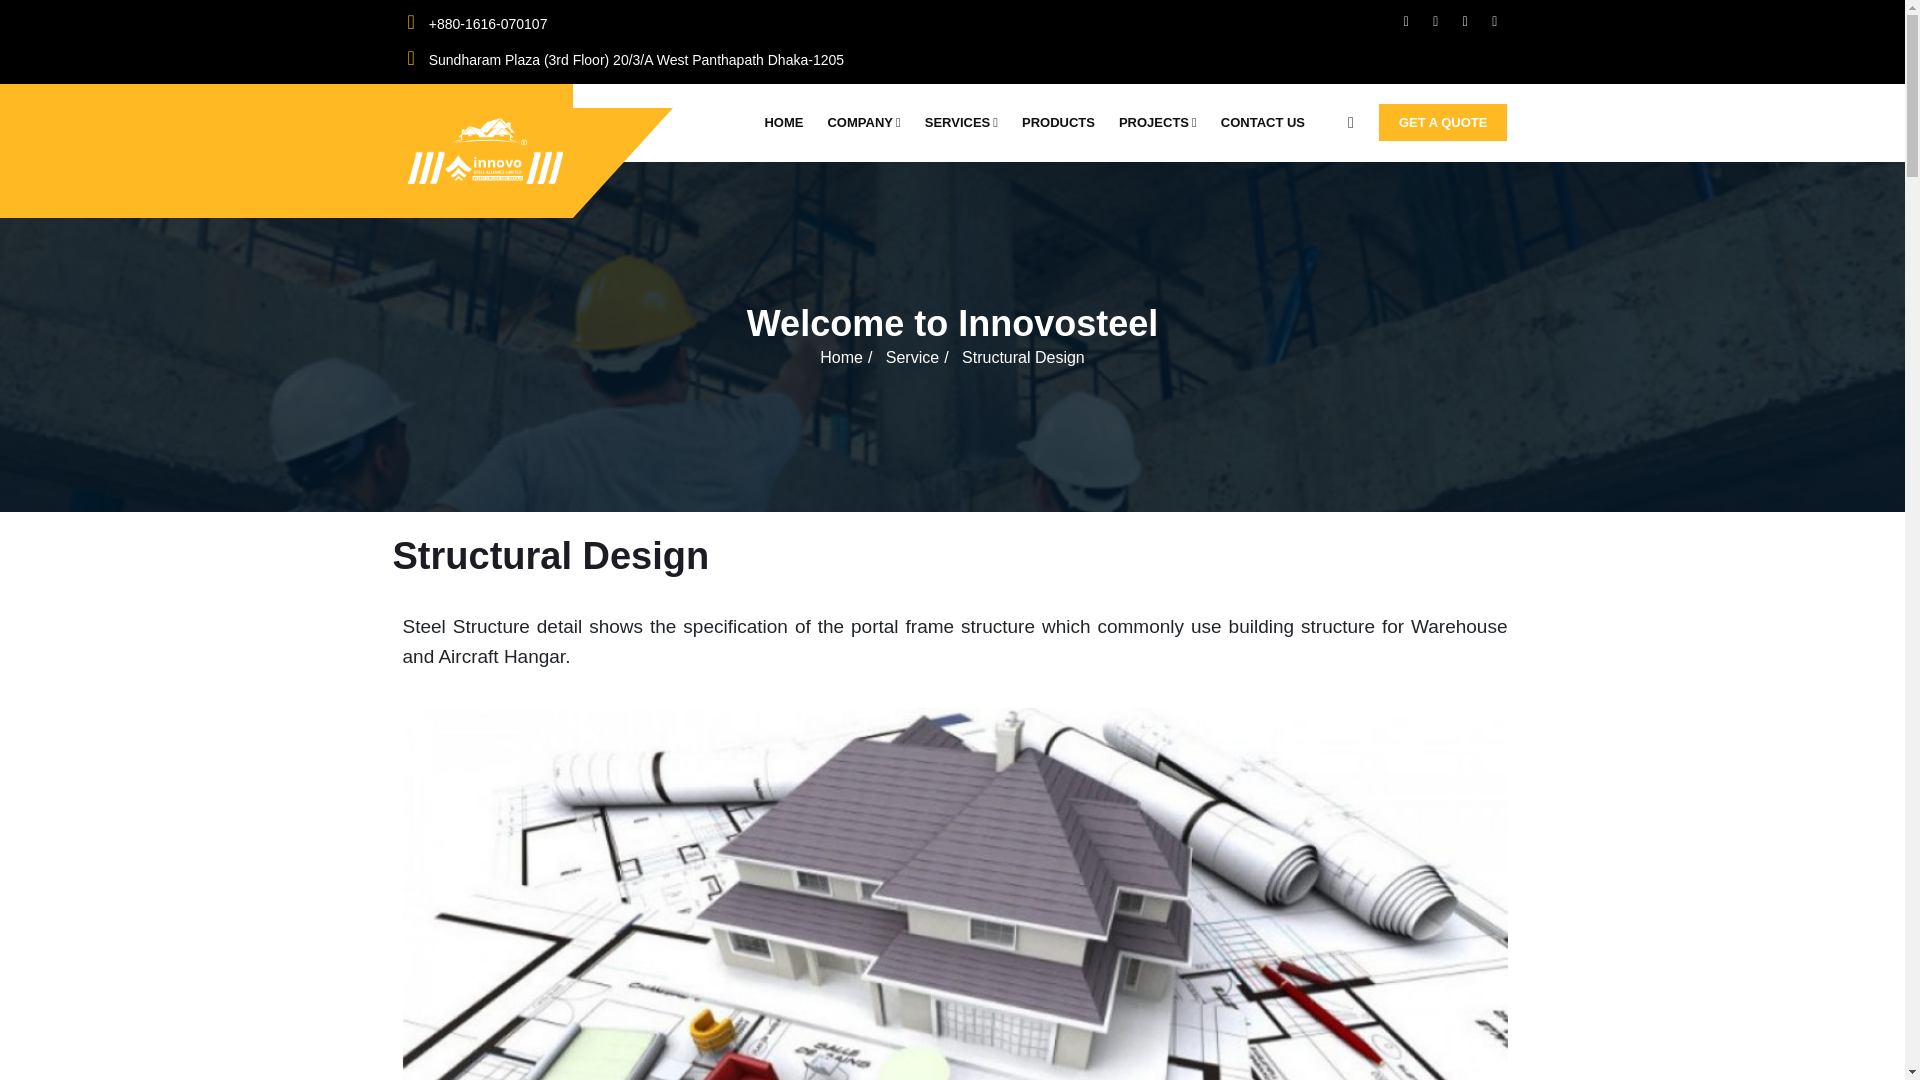  I want to click on PRODUCTS, so click(1064, 123).